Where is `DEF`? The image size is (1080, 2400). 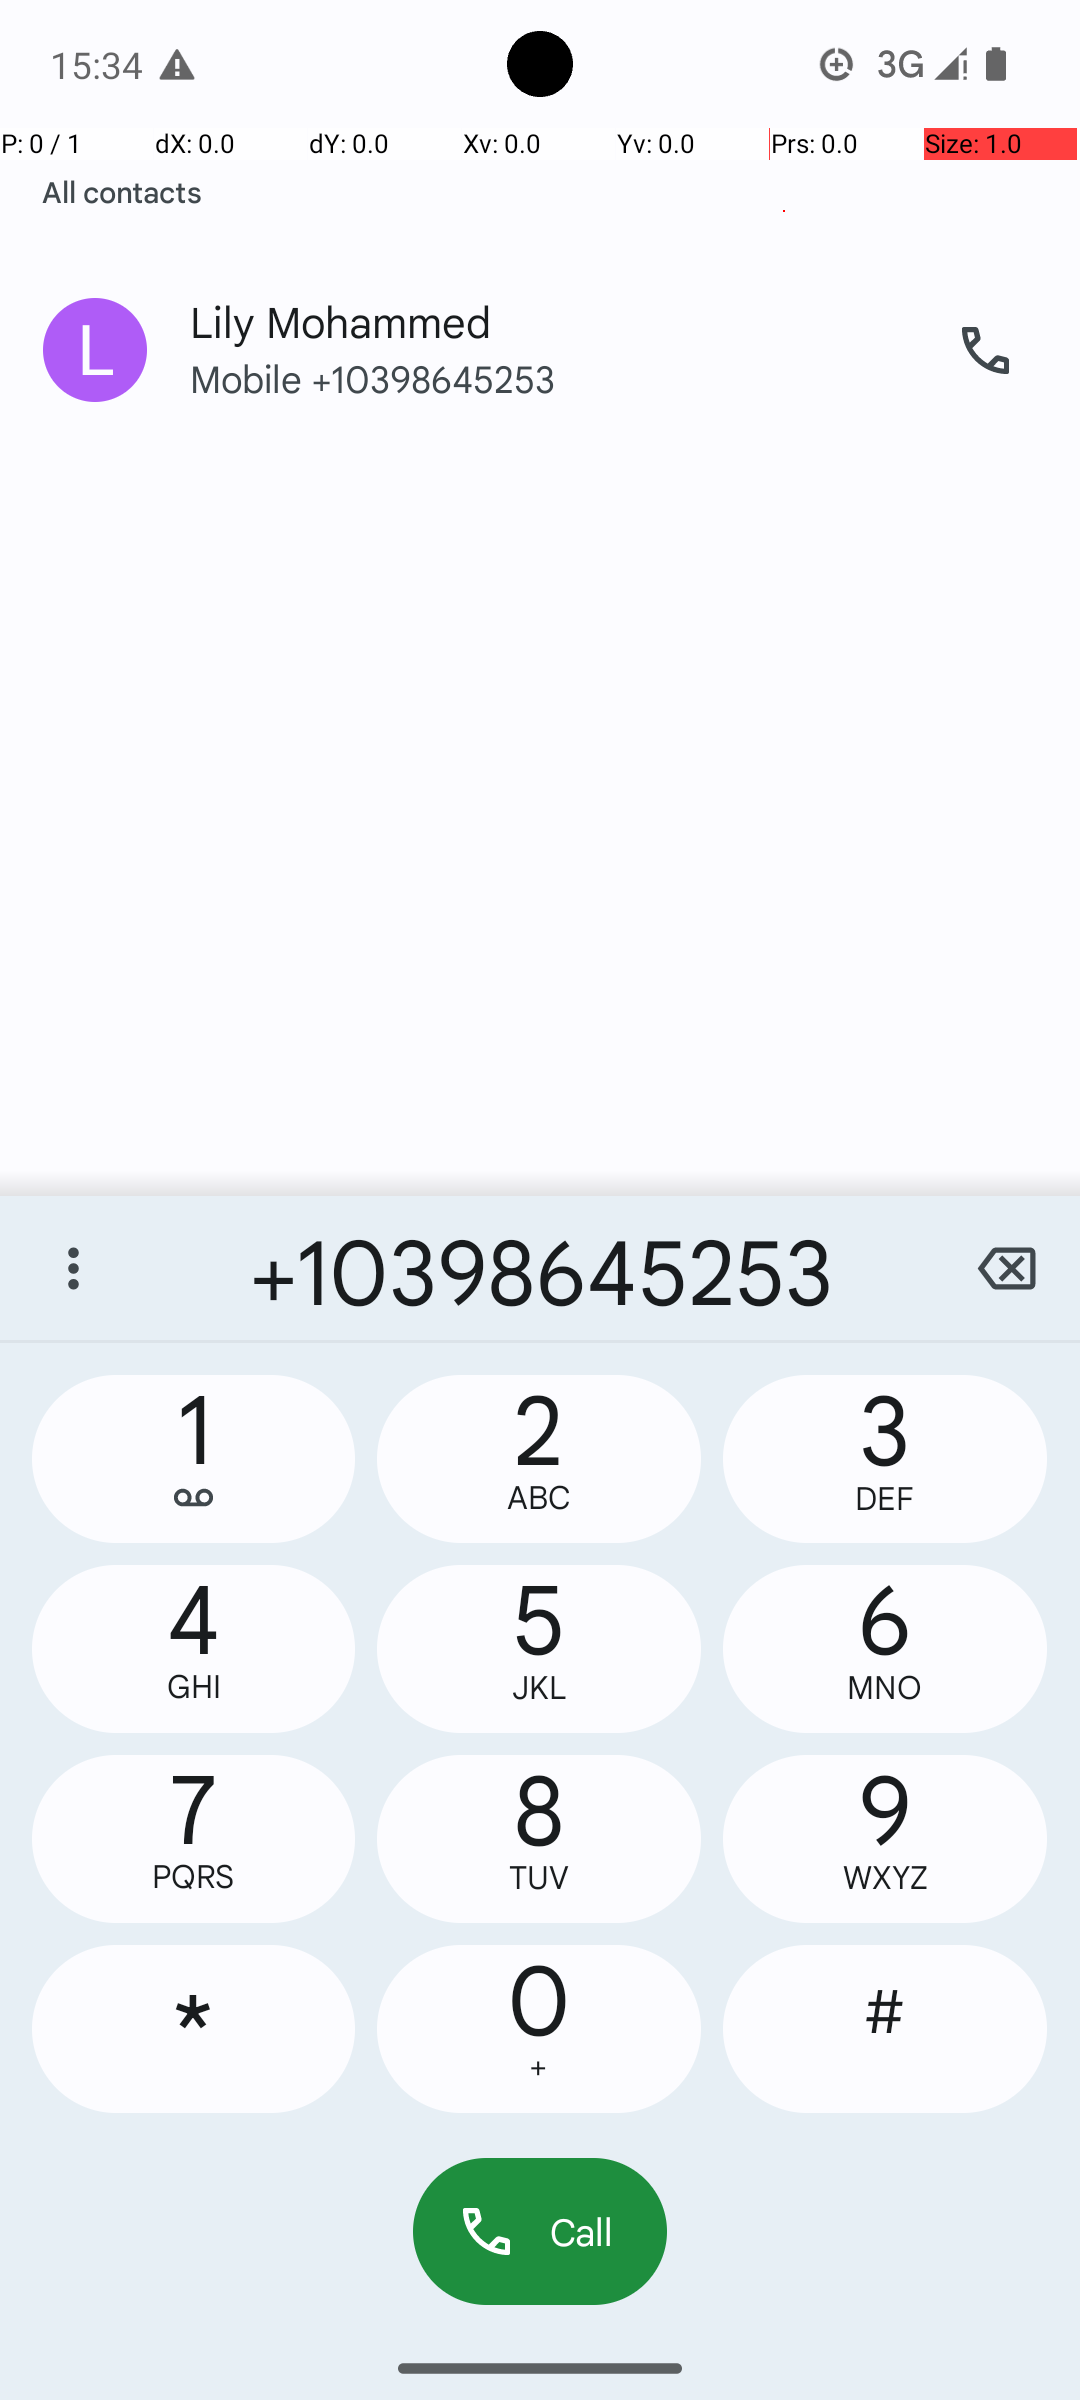 DEF is located at coordinates (885, 1498).